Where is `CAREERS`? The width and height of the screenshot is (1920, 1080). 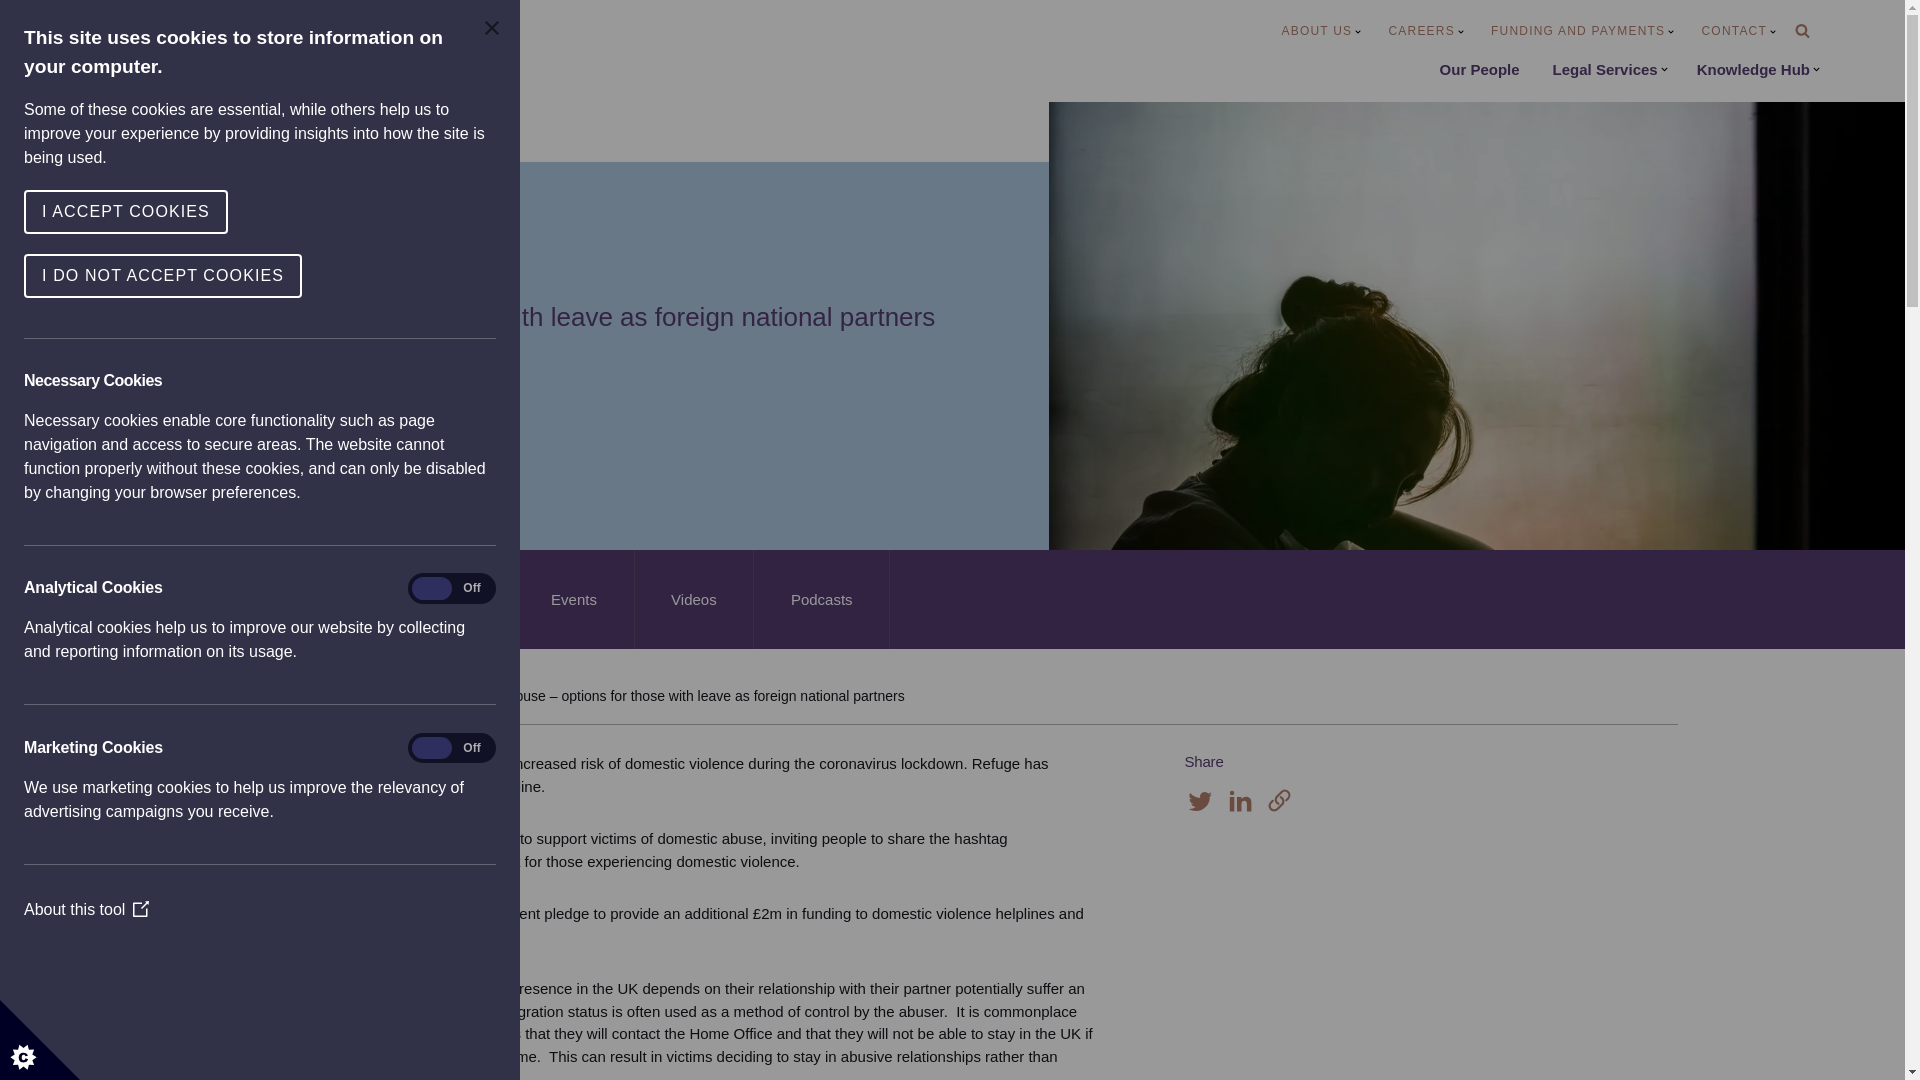 CAREERS is located at coordinates (1426, 32).